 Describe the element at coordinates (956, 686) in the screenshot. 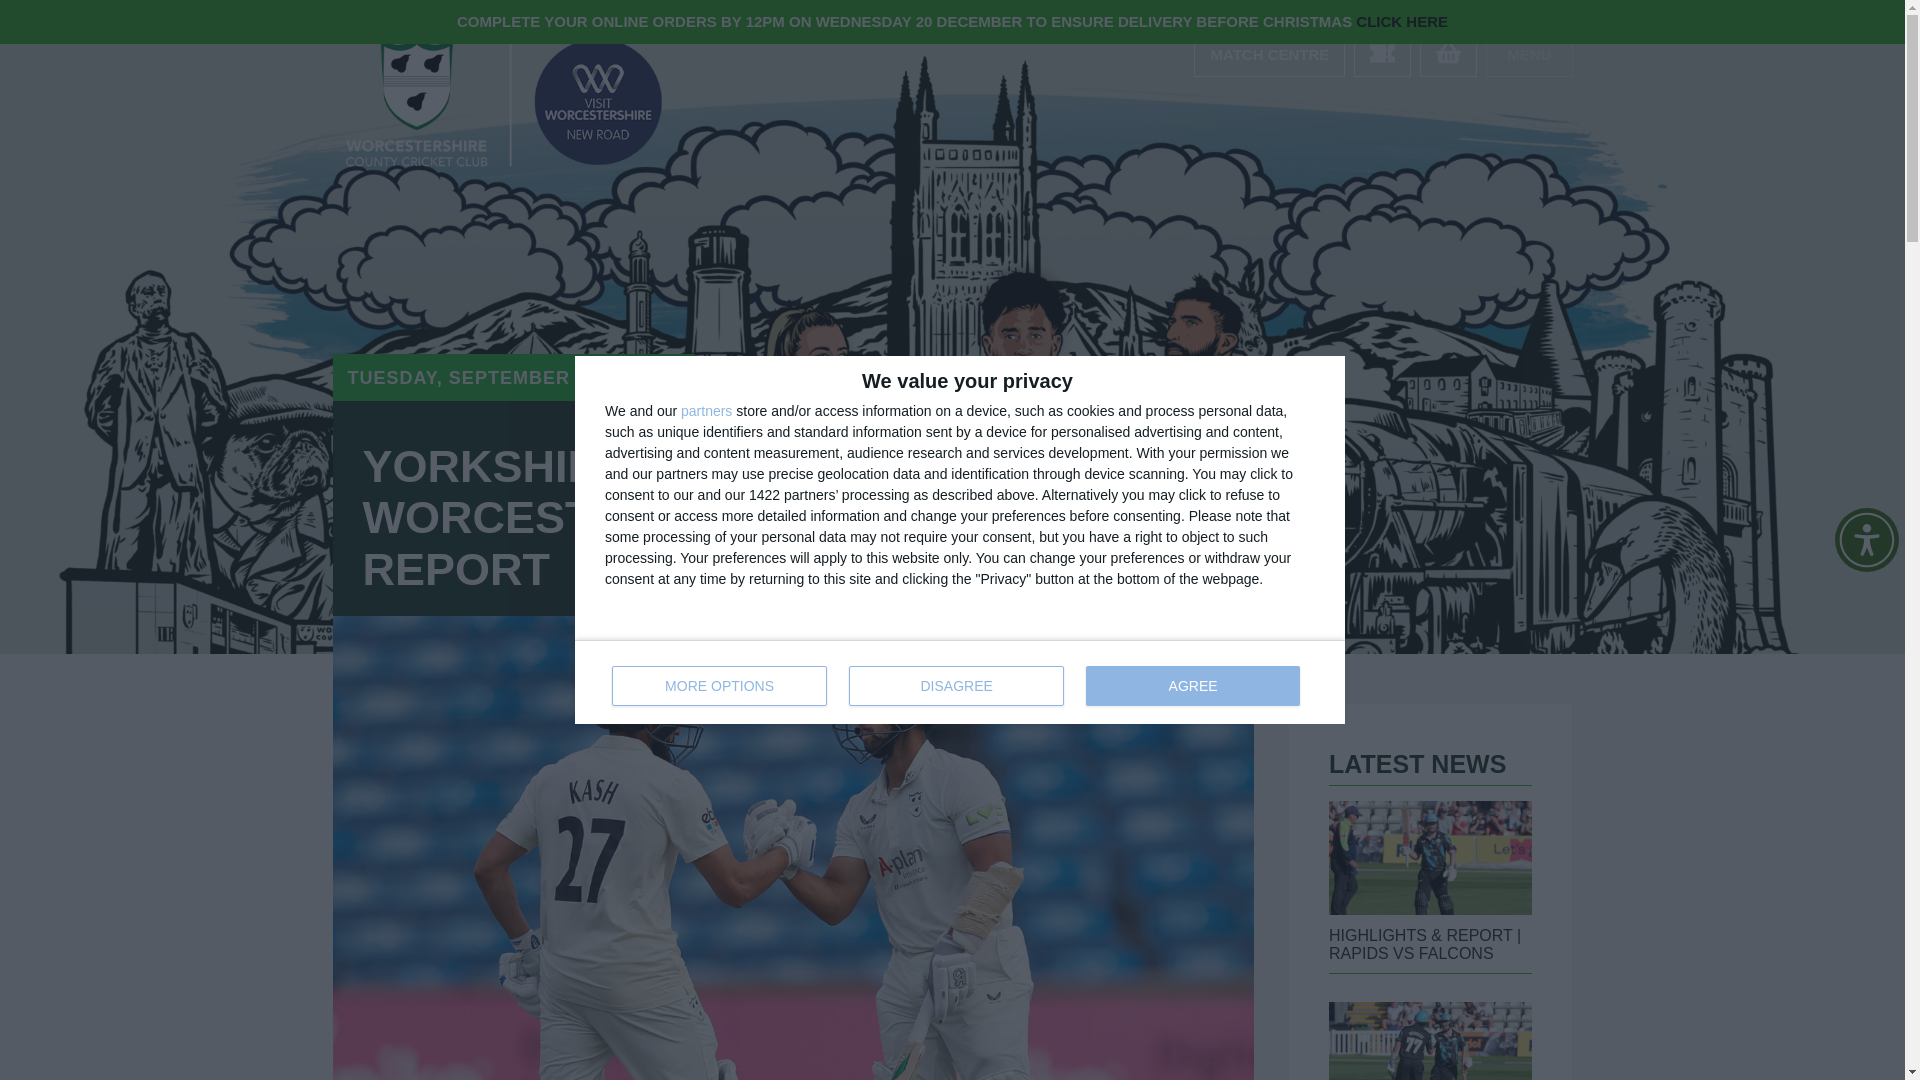

I see `DISAGREE` at that location.